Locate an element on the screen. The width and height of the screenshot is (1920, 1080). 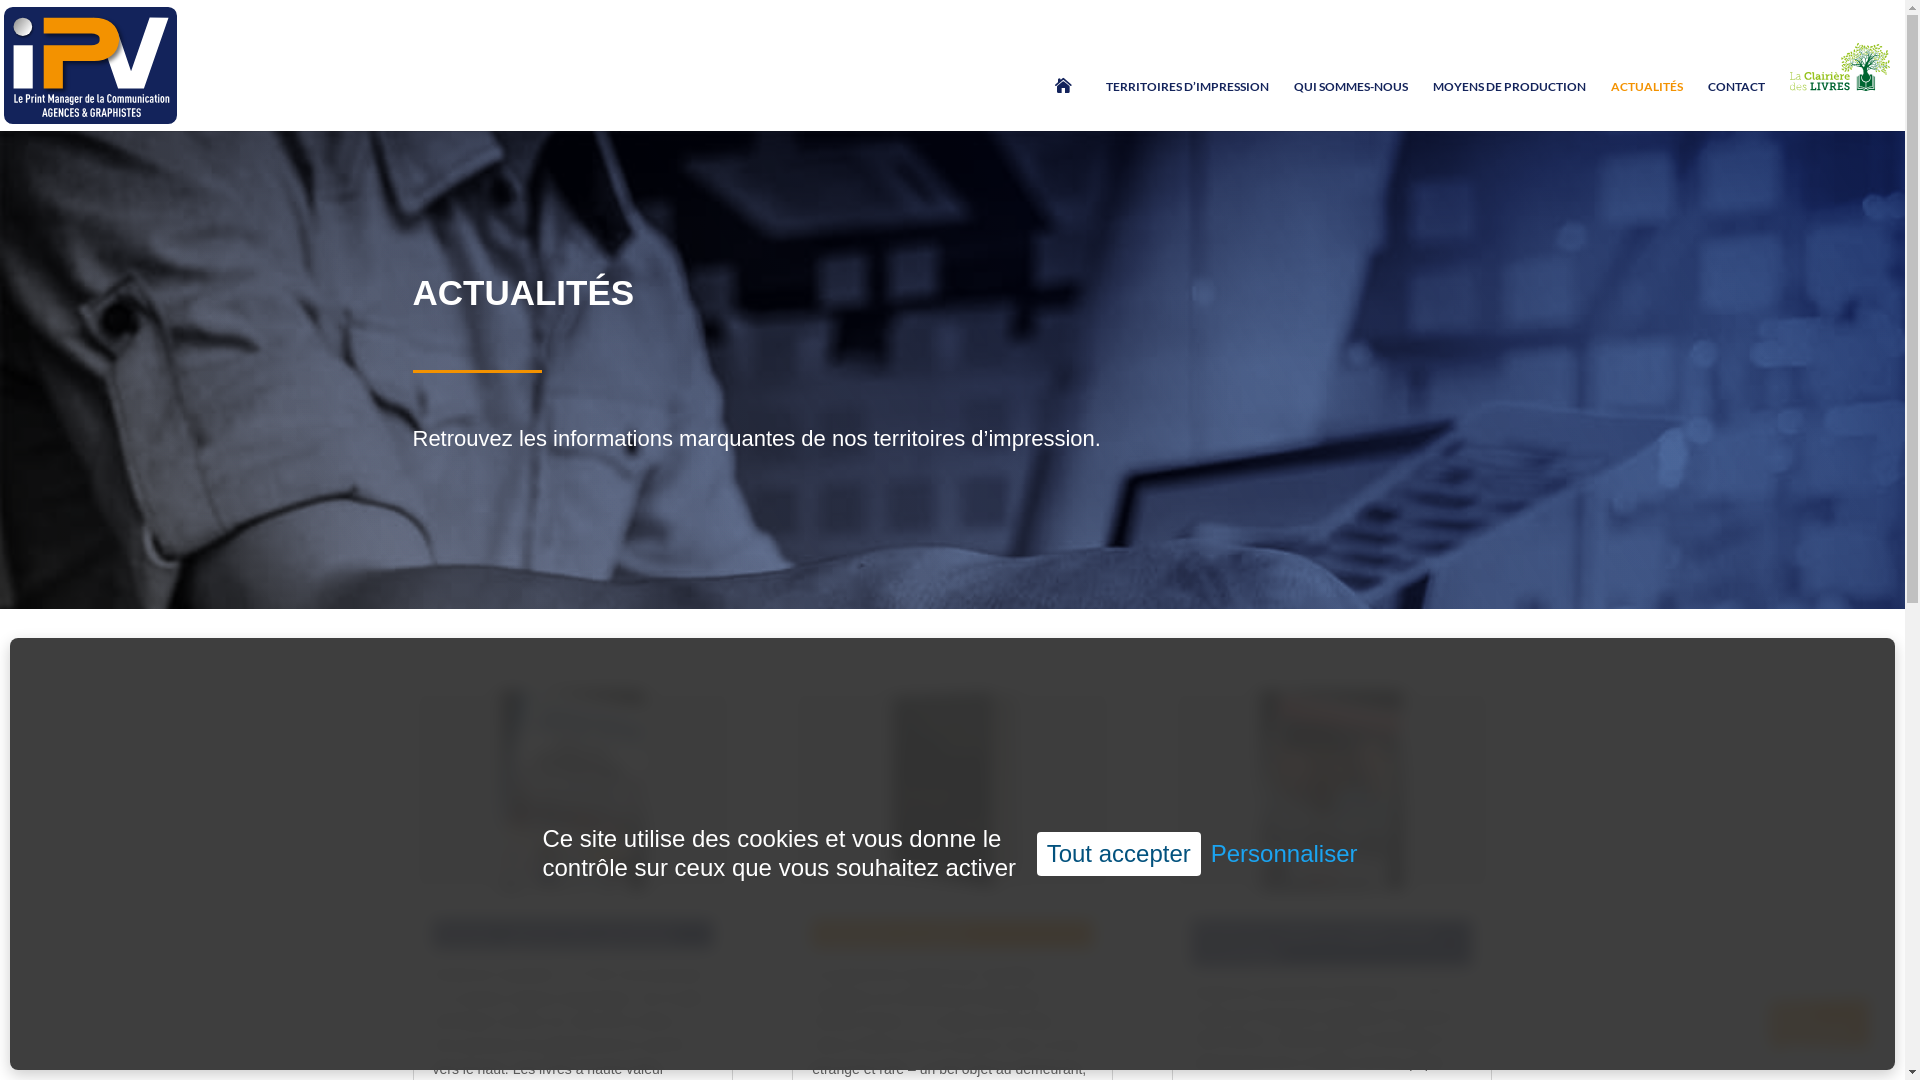
NOUS REJOINDRE is located at coordinates (1815, 1023).